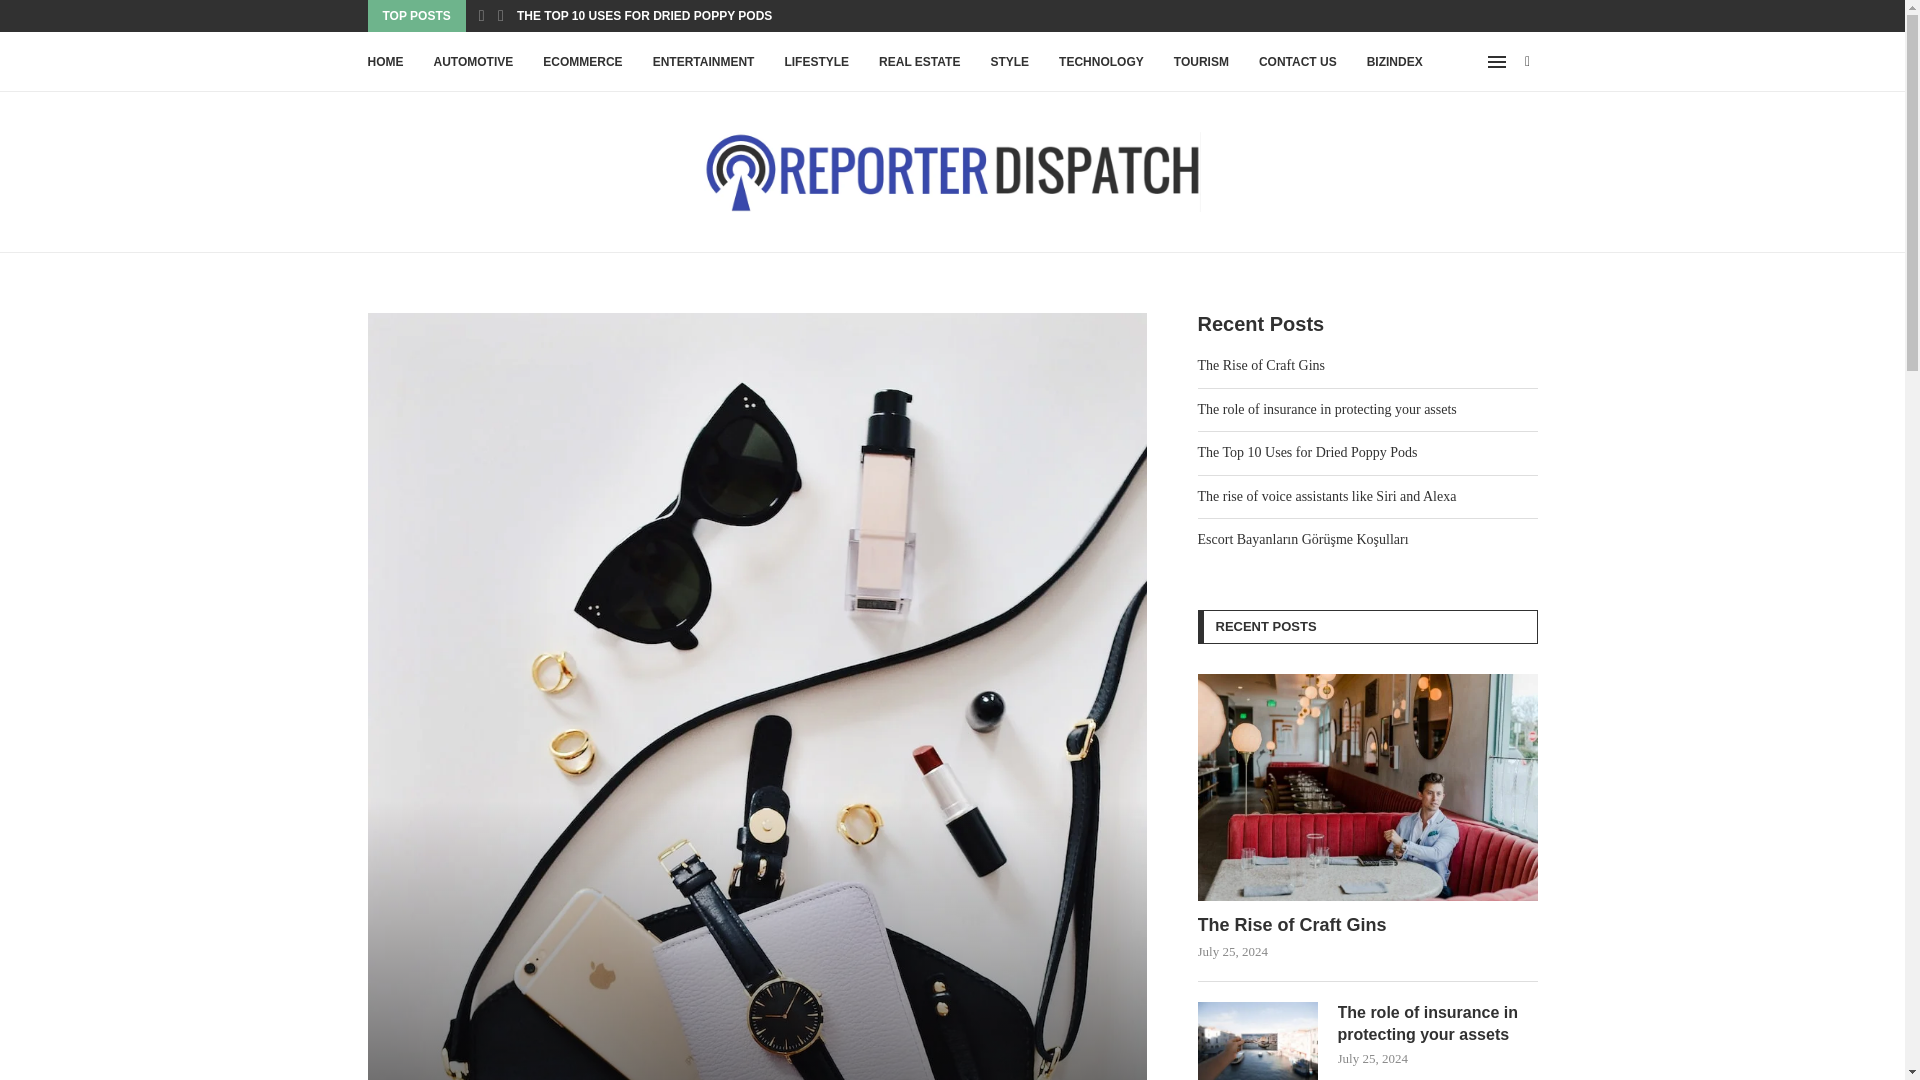 The height and width of the screenshot is (1080, 1920). Describe the element at coordinates (1438, 1024) in the screenshot. I see `The role of insurance in protecting your assets` at that location.